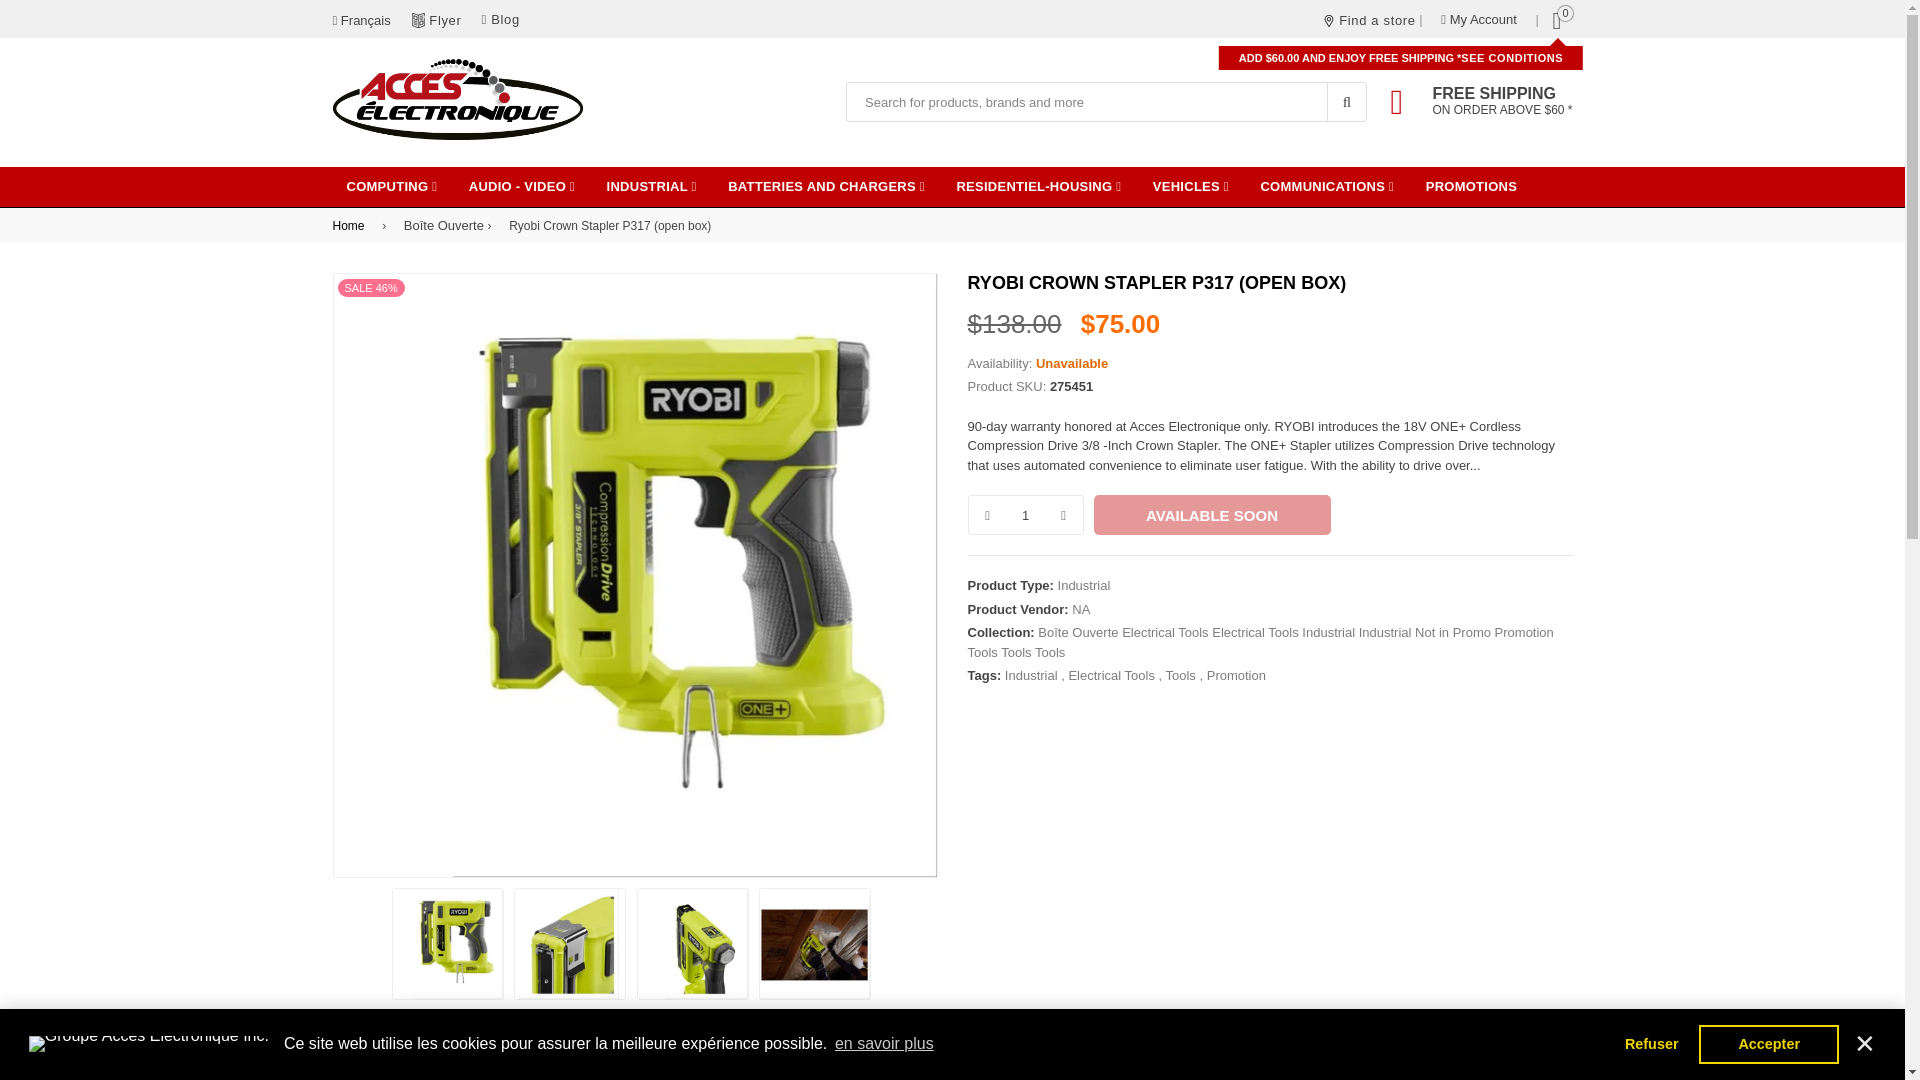  What do you see at coordinates (1650, 1043) in the screenshot?
I see `Refuser` at bounding box center [1650, 1043].